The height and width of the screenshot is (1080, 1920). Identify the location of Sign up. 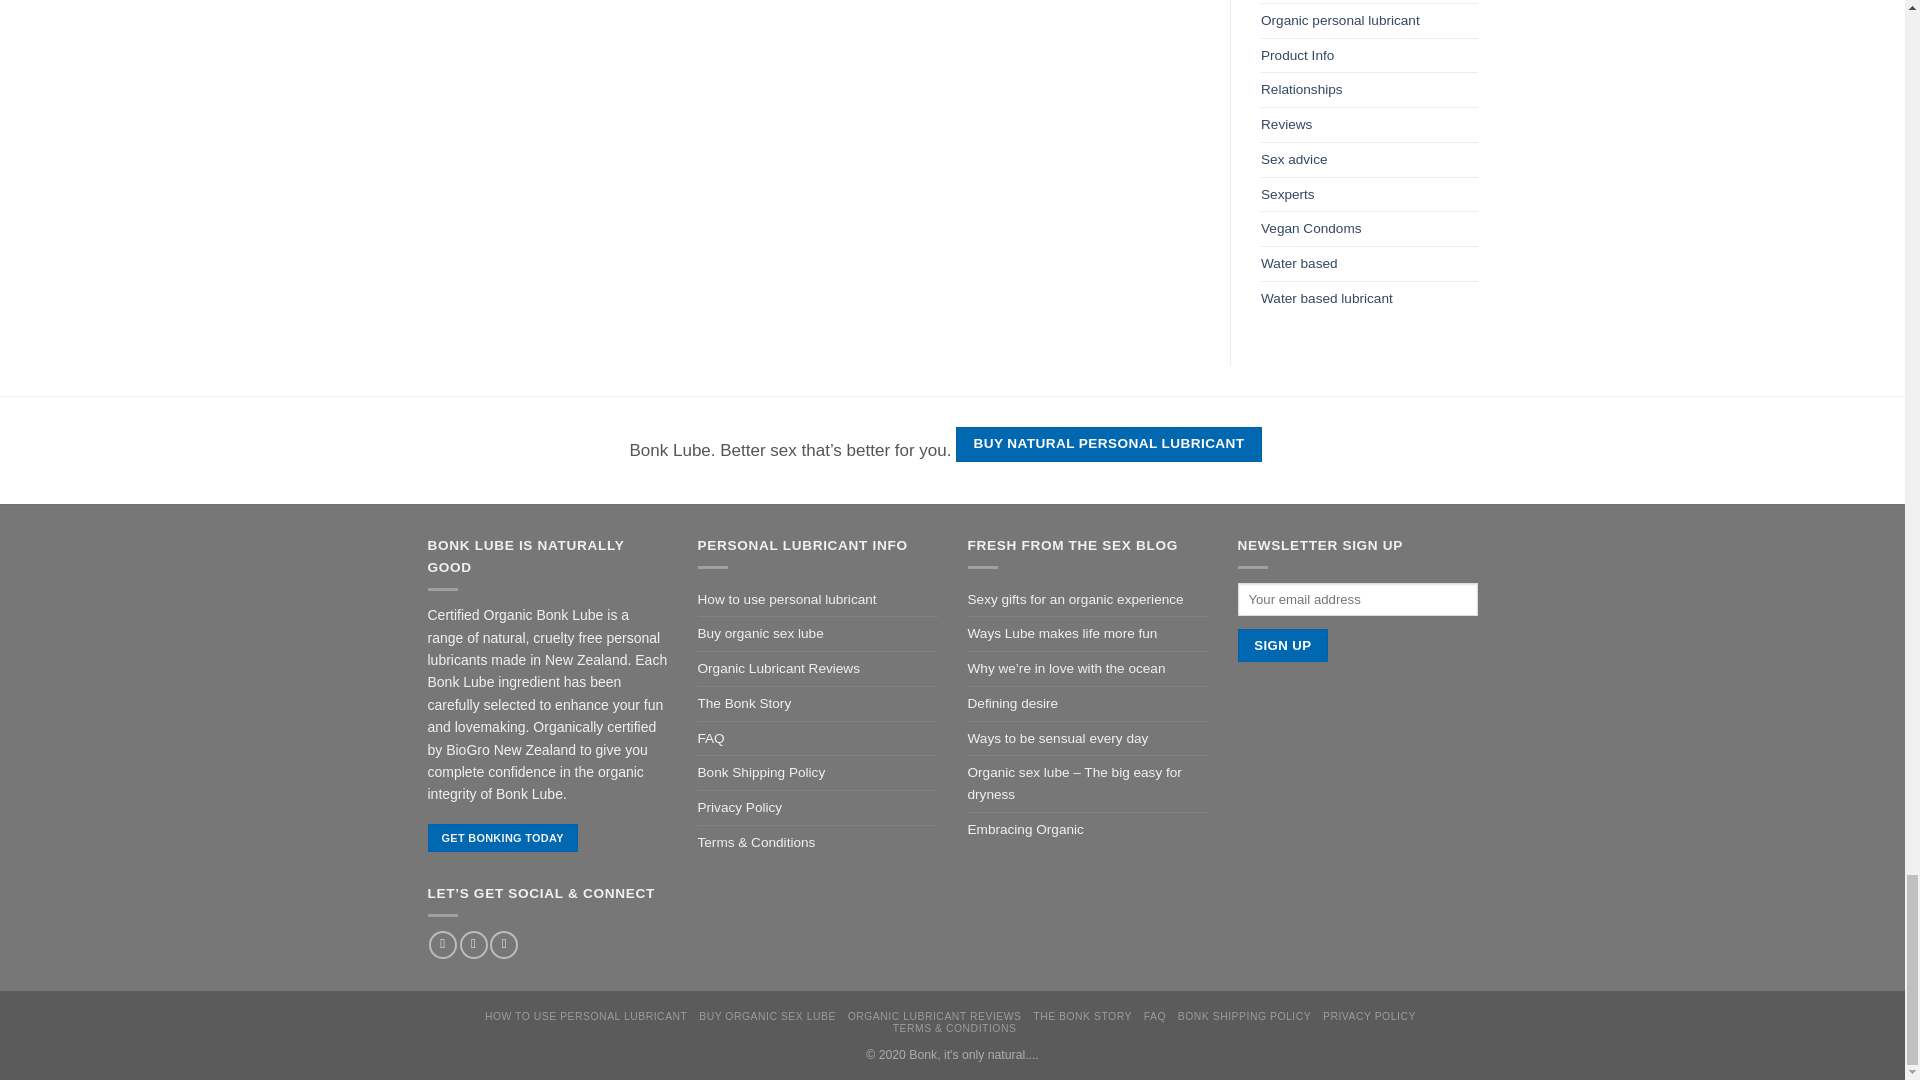
(1283, 646).